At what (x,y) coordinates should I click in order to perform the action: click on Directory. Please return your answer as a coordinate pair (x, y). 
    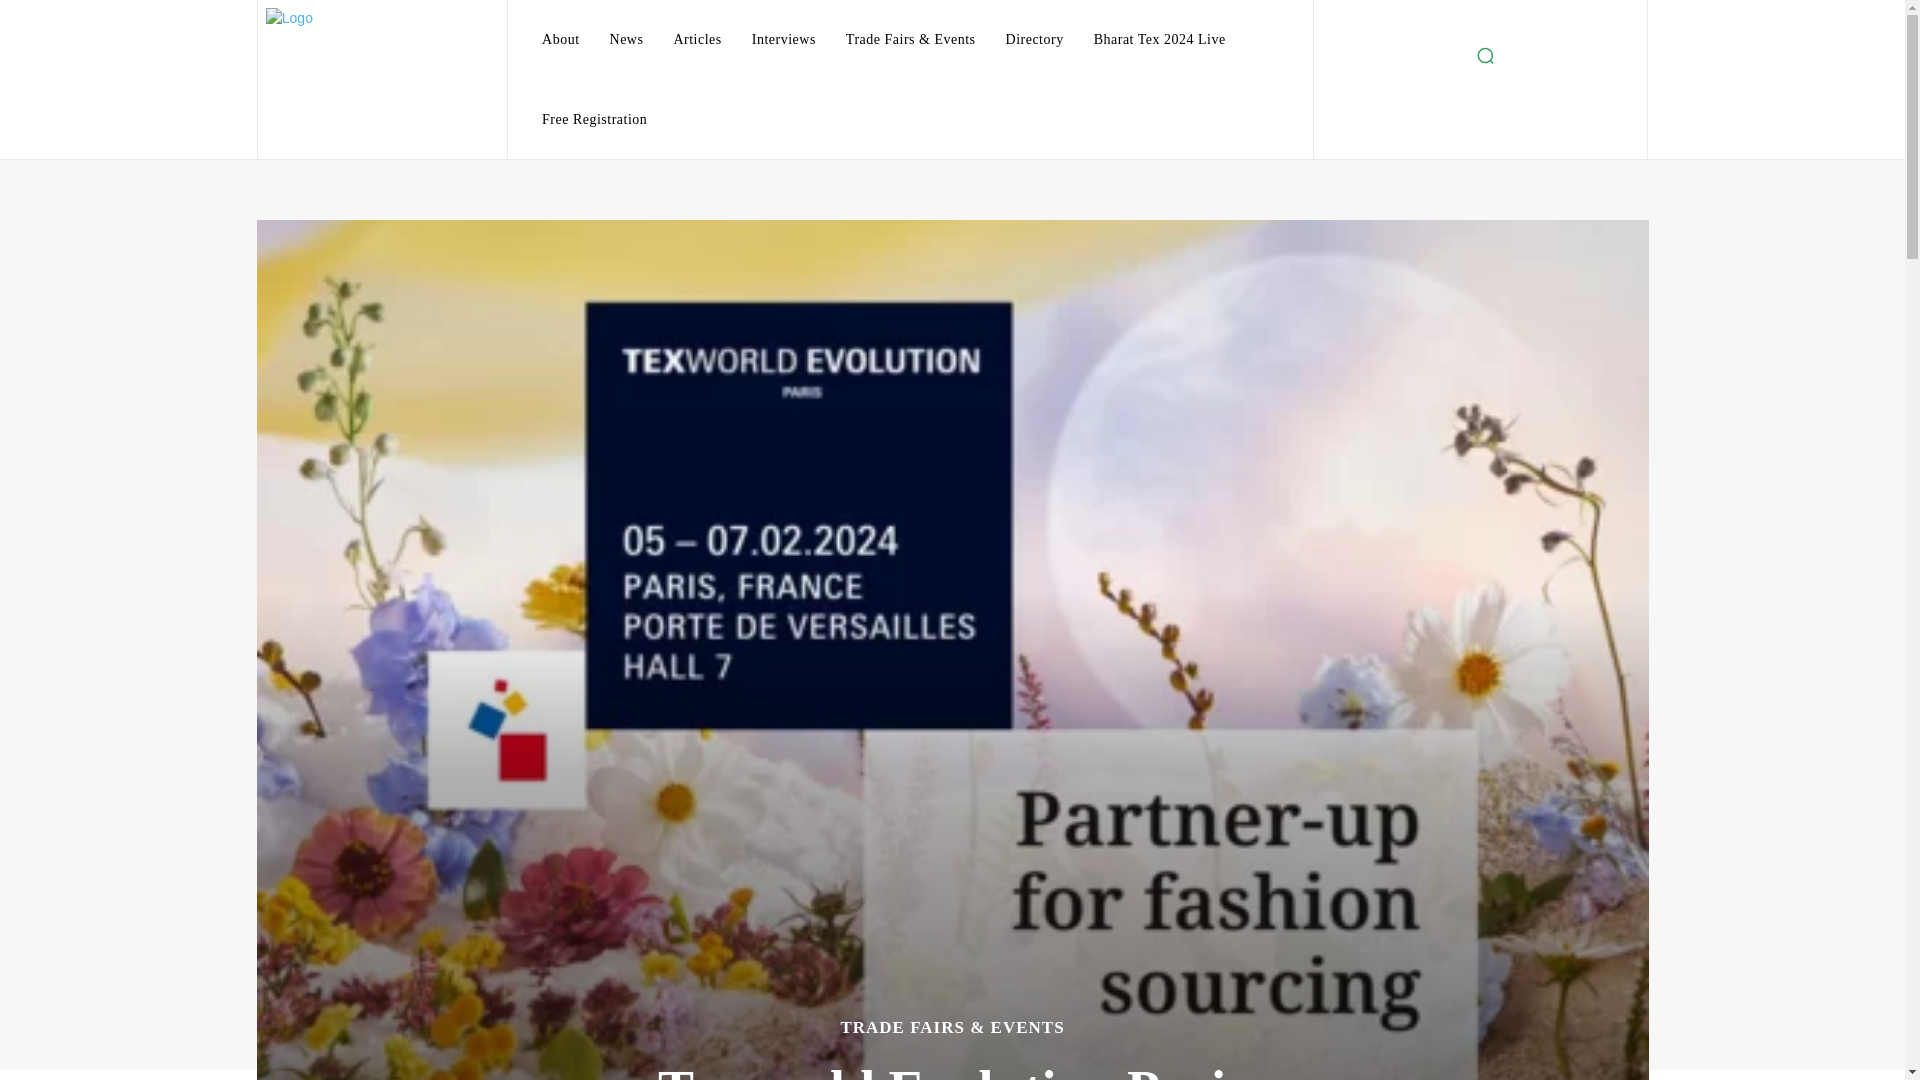
    Looking at the image, I should click on (1034, 40).